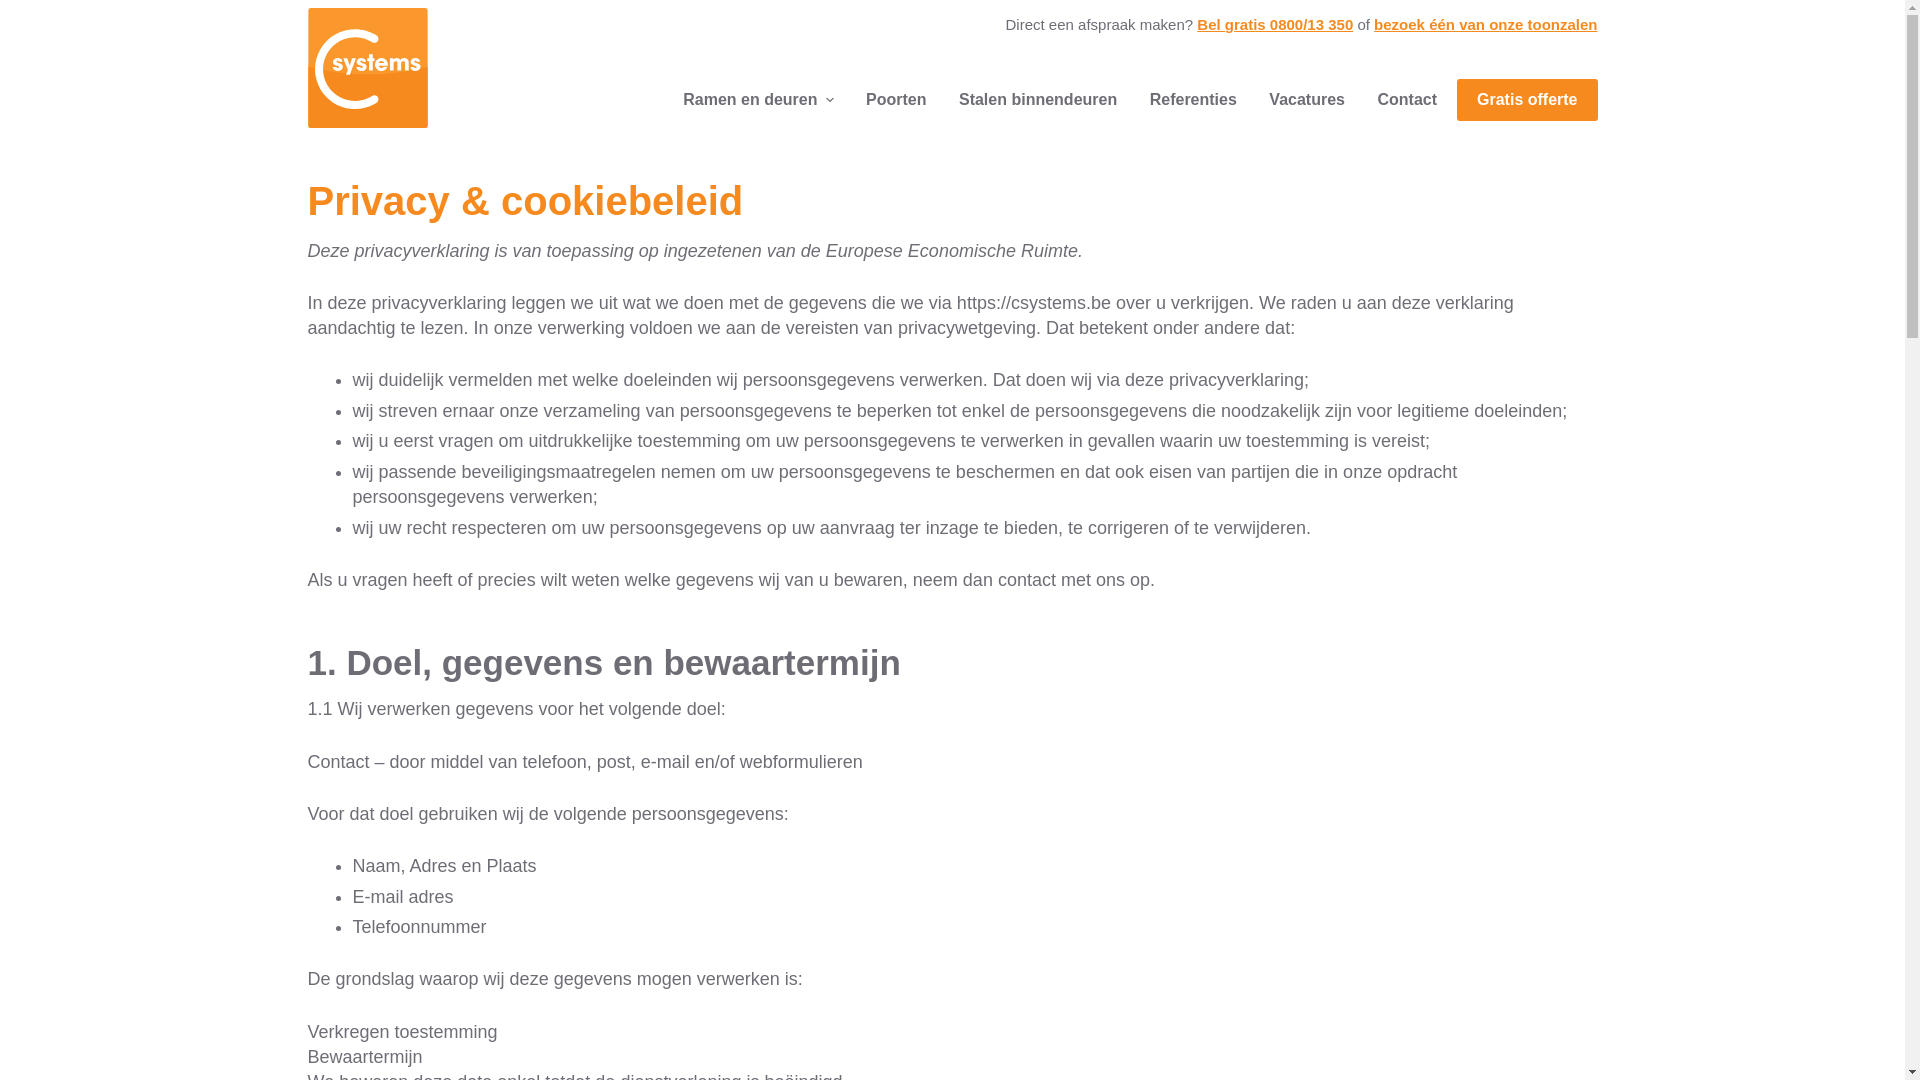 The height and width of the screenshot is (1080, 1920). What do you see at coordinates (20, 10) in the screenshot?
I see `Doorgaan naar artikel` at bounding box center [20, 10].